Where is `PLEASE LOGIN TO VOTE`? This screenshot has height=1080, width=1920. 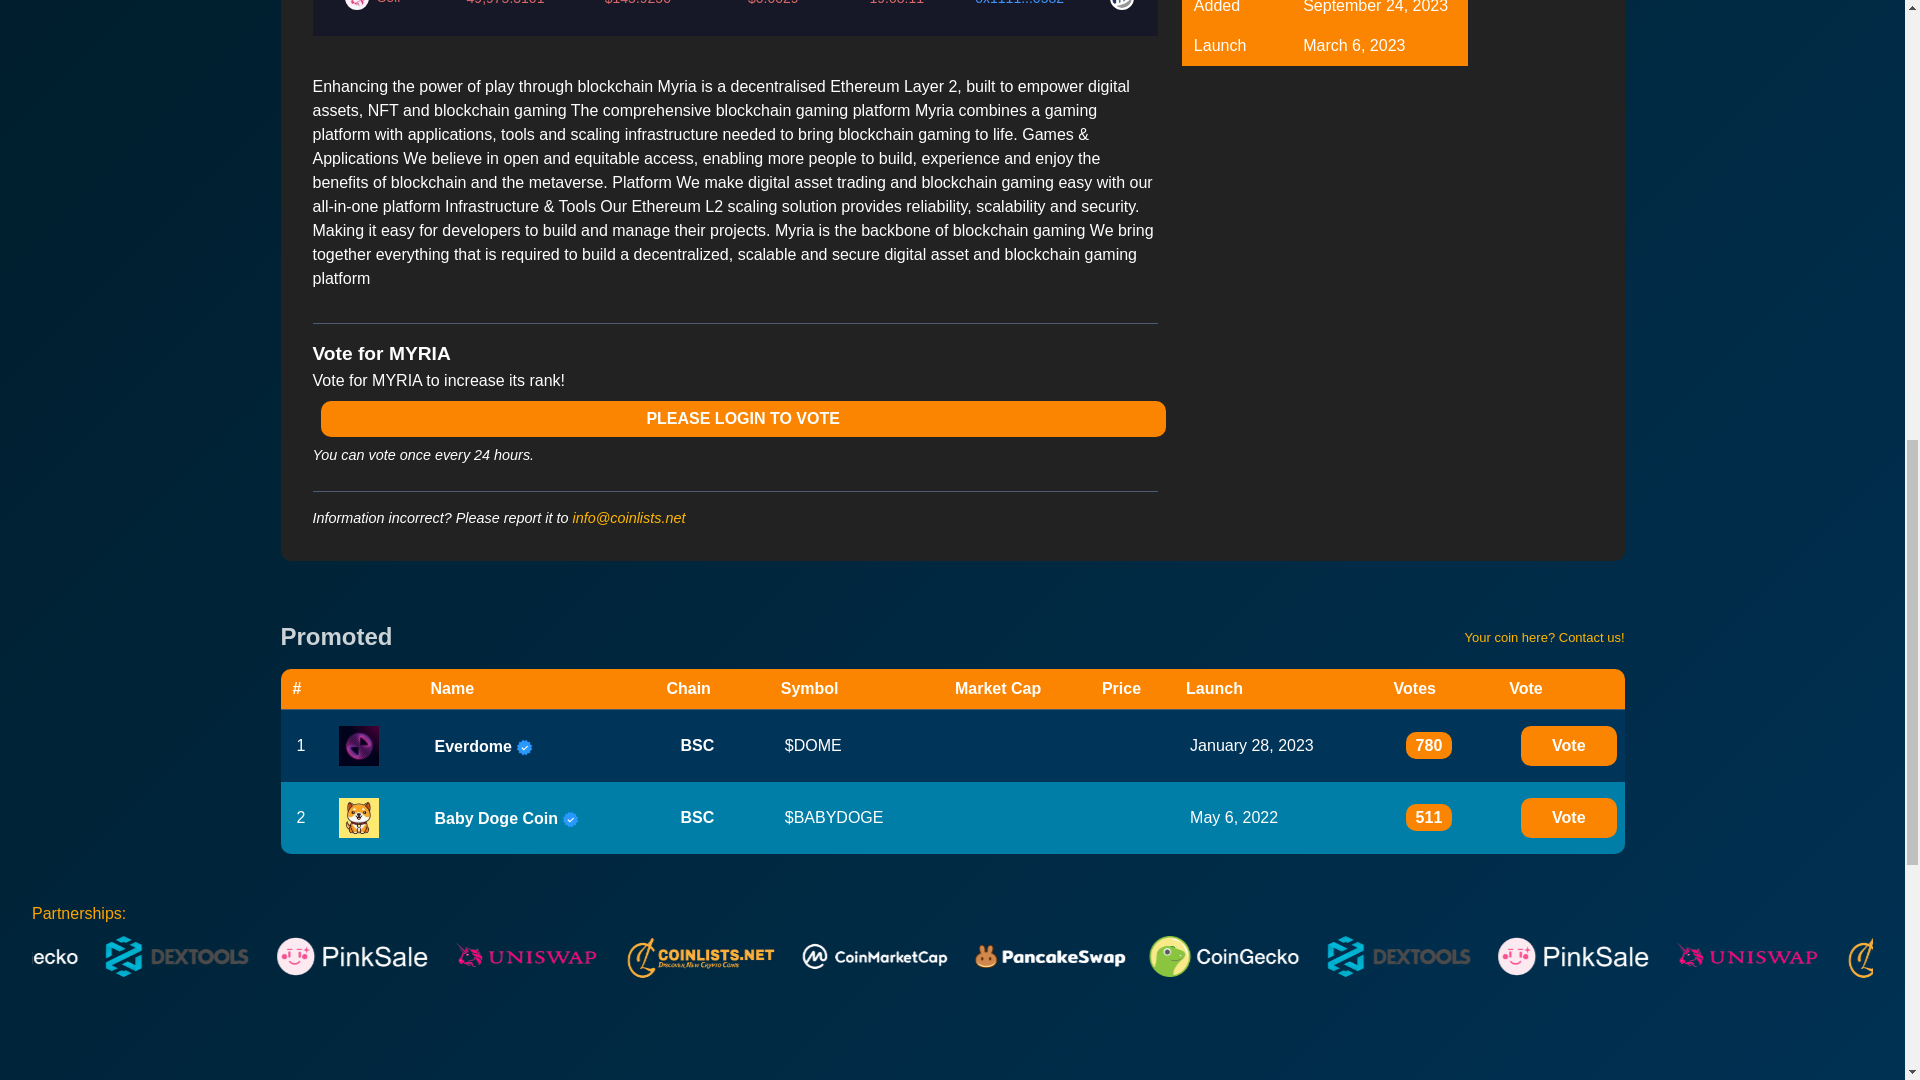
PLEASE LOGIN TO VOTE is located at coordinates (742, 418).